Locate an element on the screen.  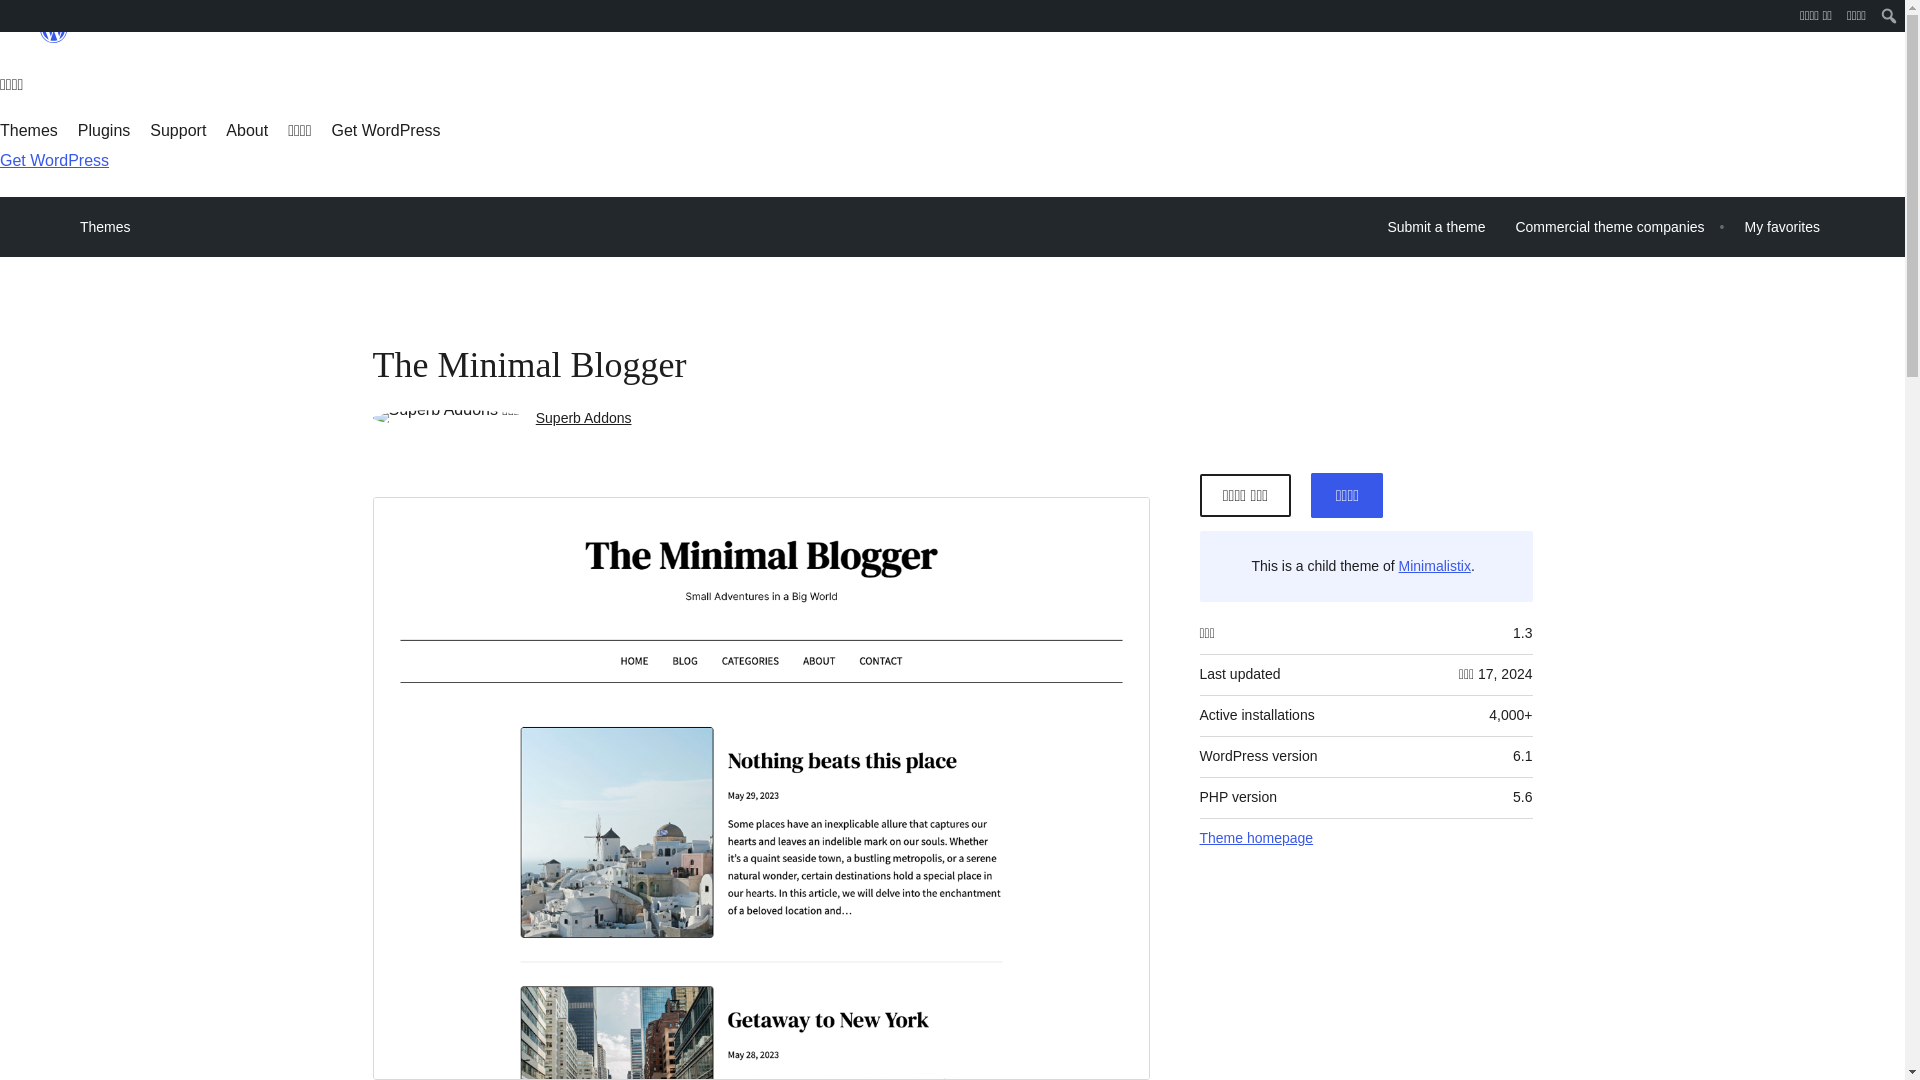
WordPress.org is located at coordinates (54, 30).